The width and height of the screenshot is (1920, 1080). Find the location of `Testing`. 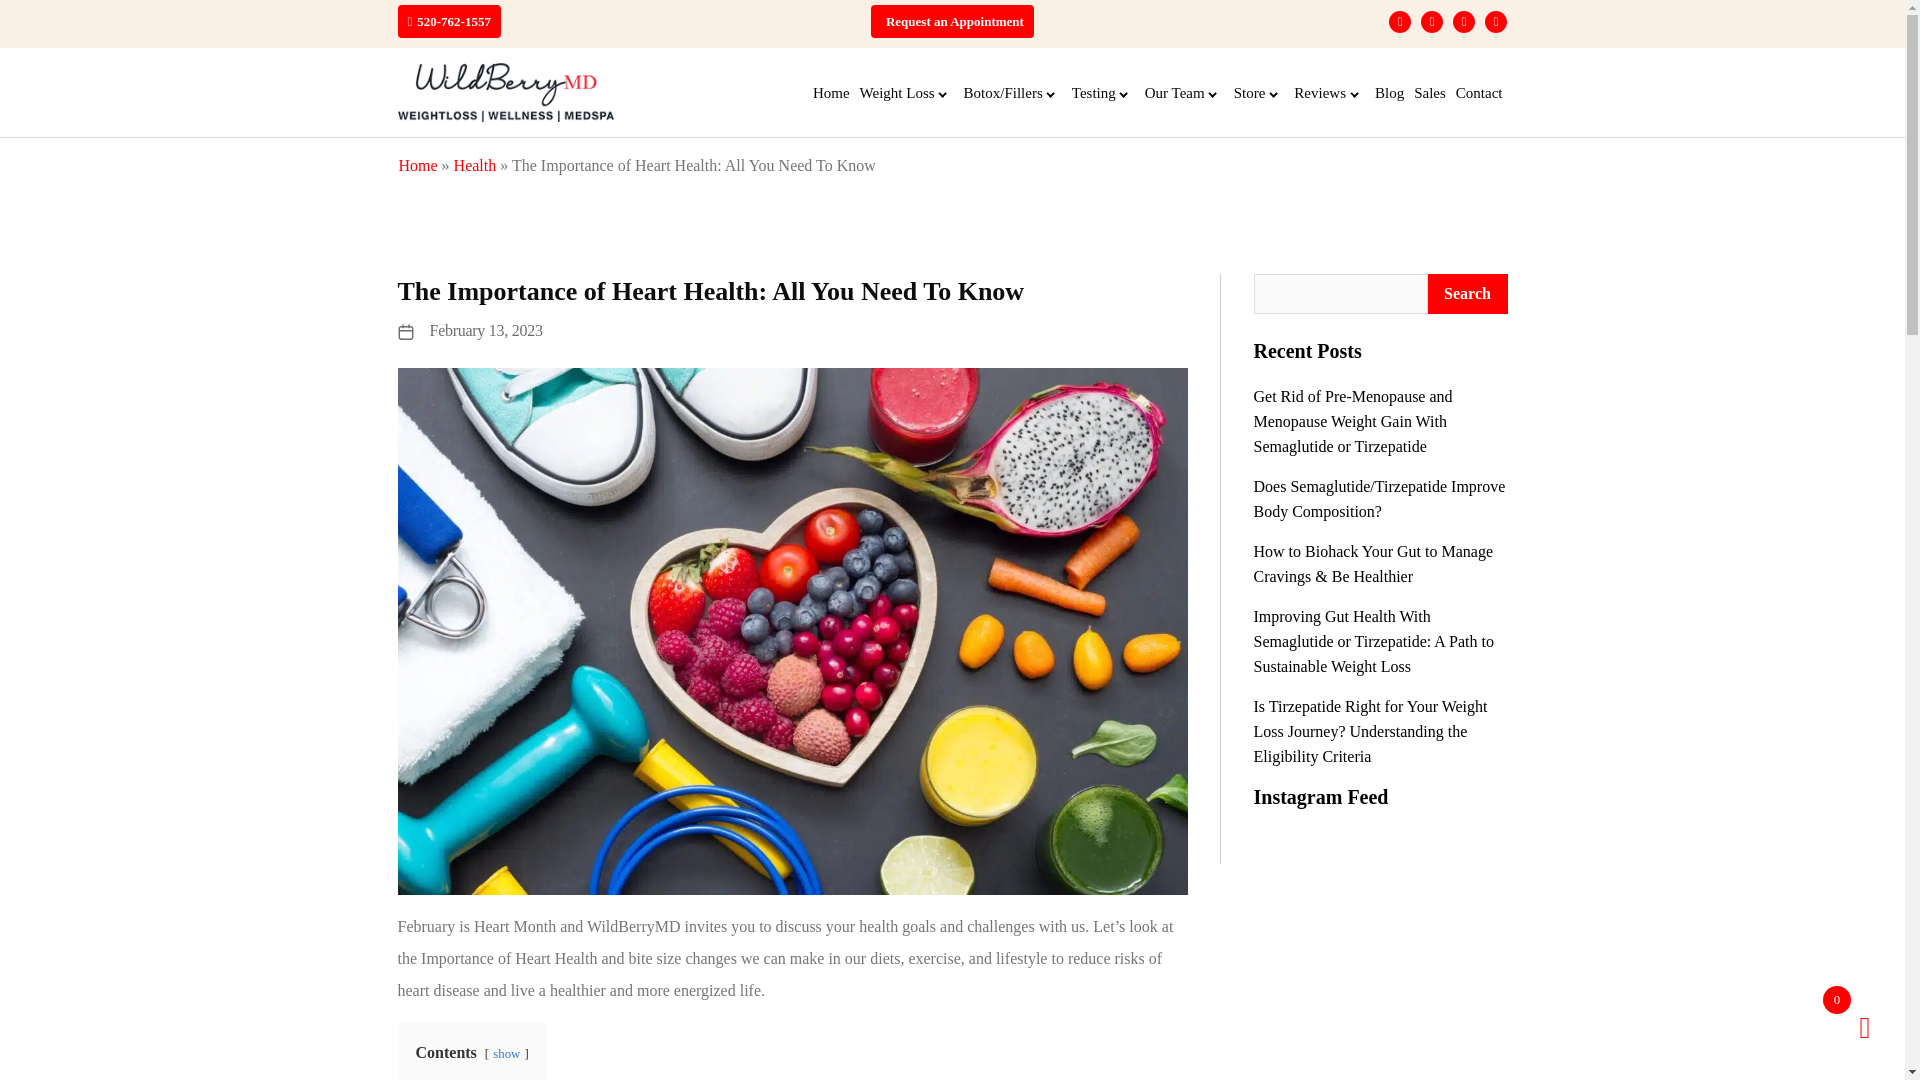

Testing is located at coordinates (1104, 92).